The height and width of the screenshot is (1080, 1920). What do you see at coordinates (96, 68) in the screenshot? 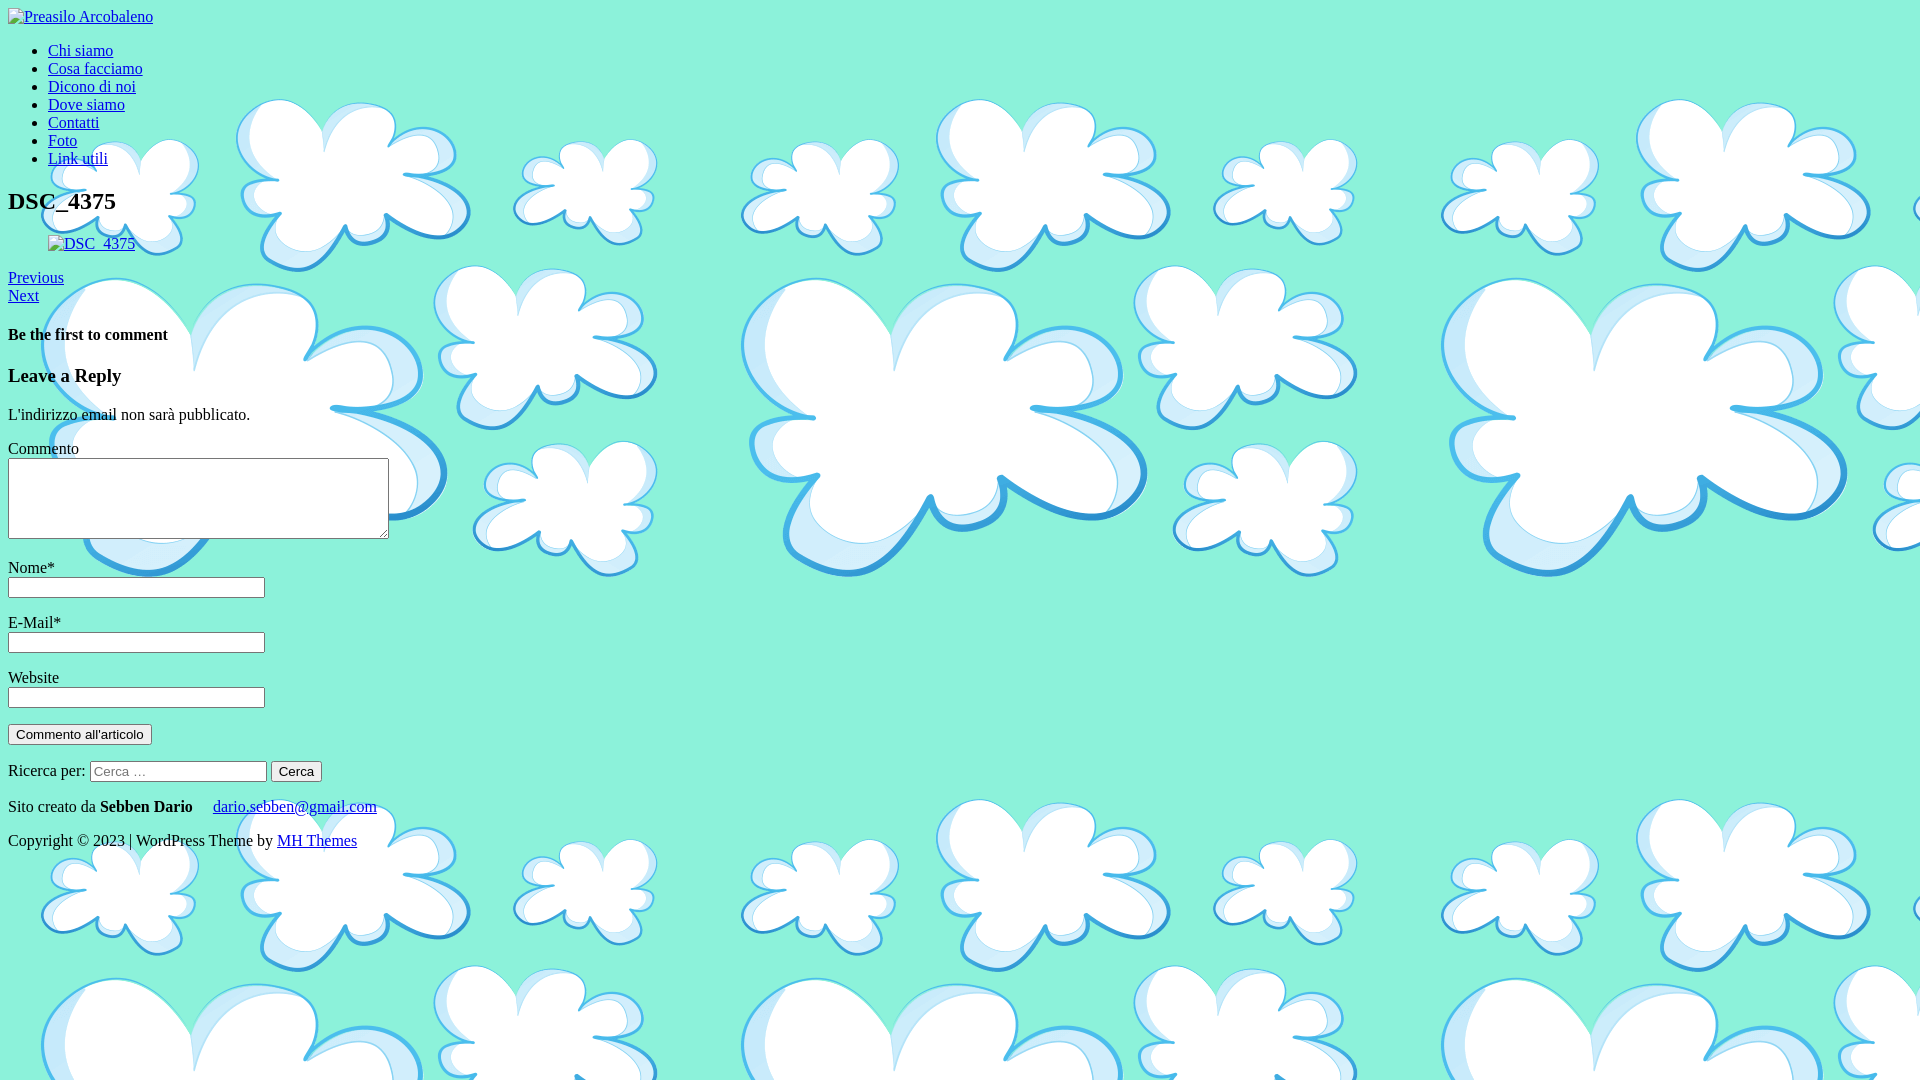
I see `Cosa facciamo` at bounding box center [96, 68].